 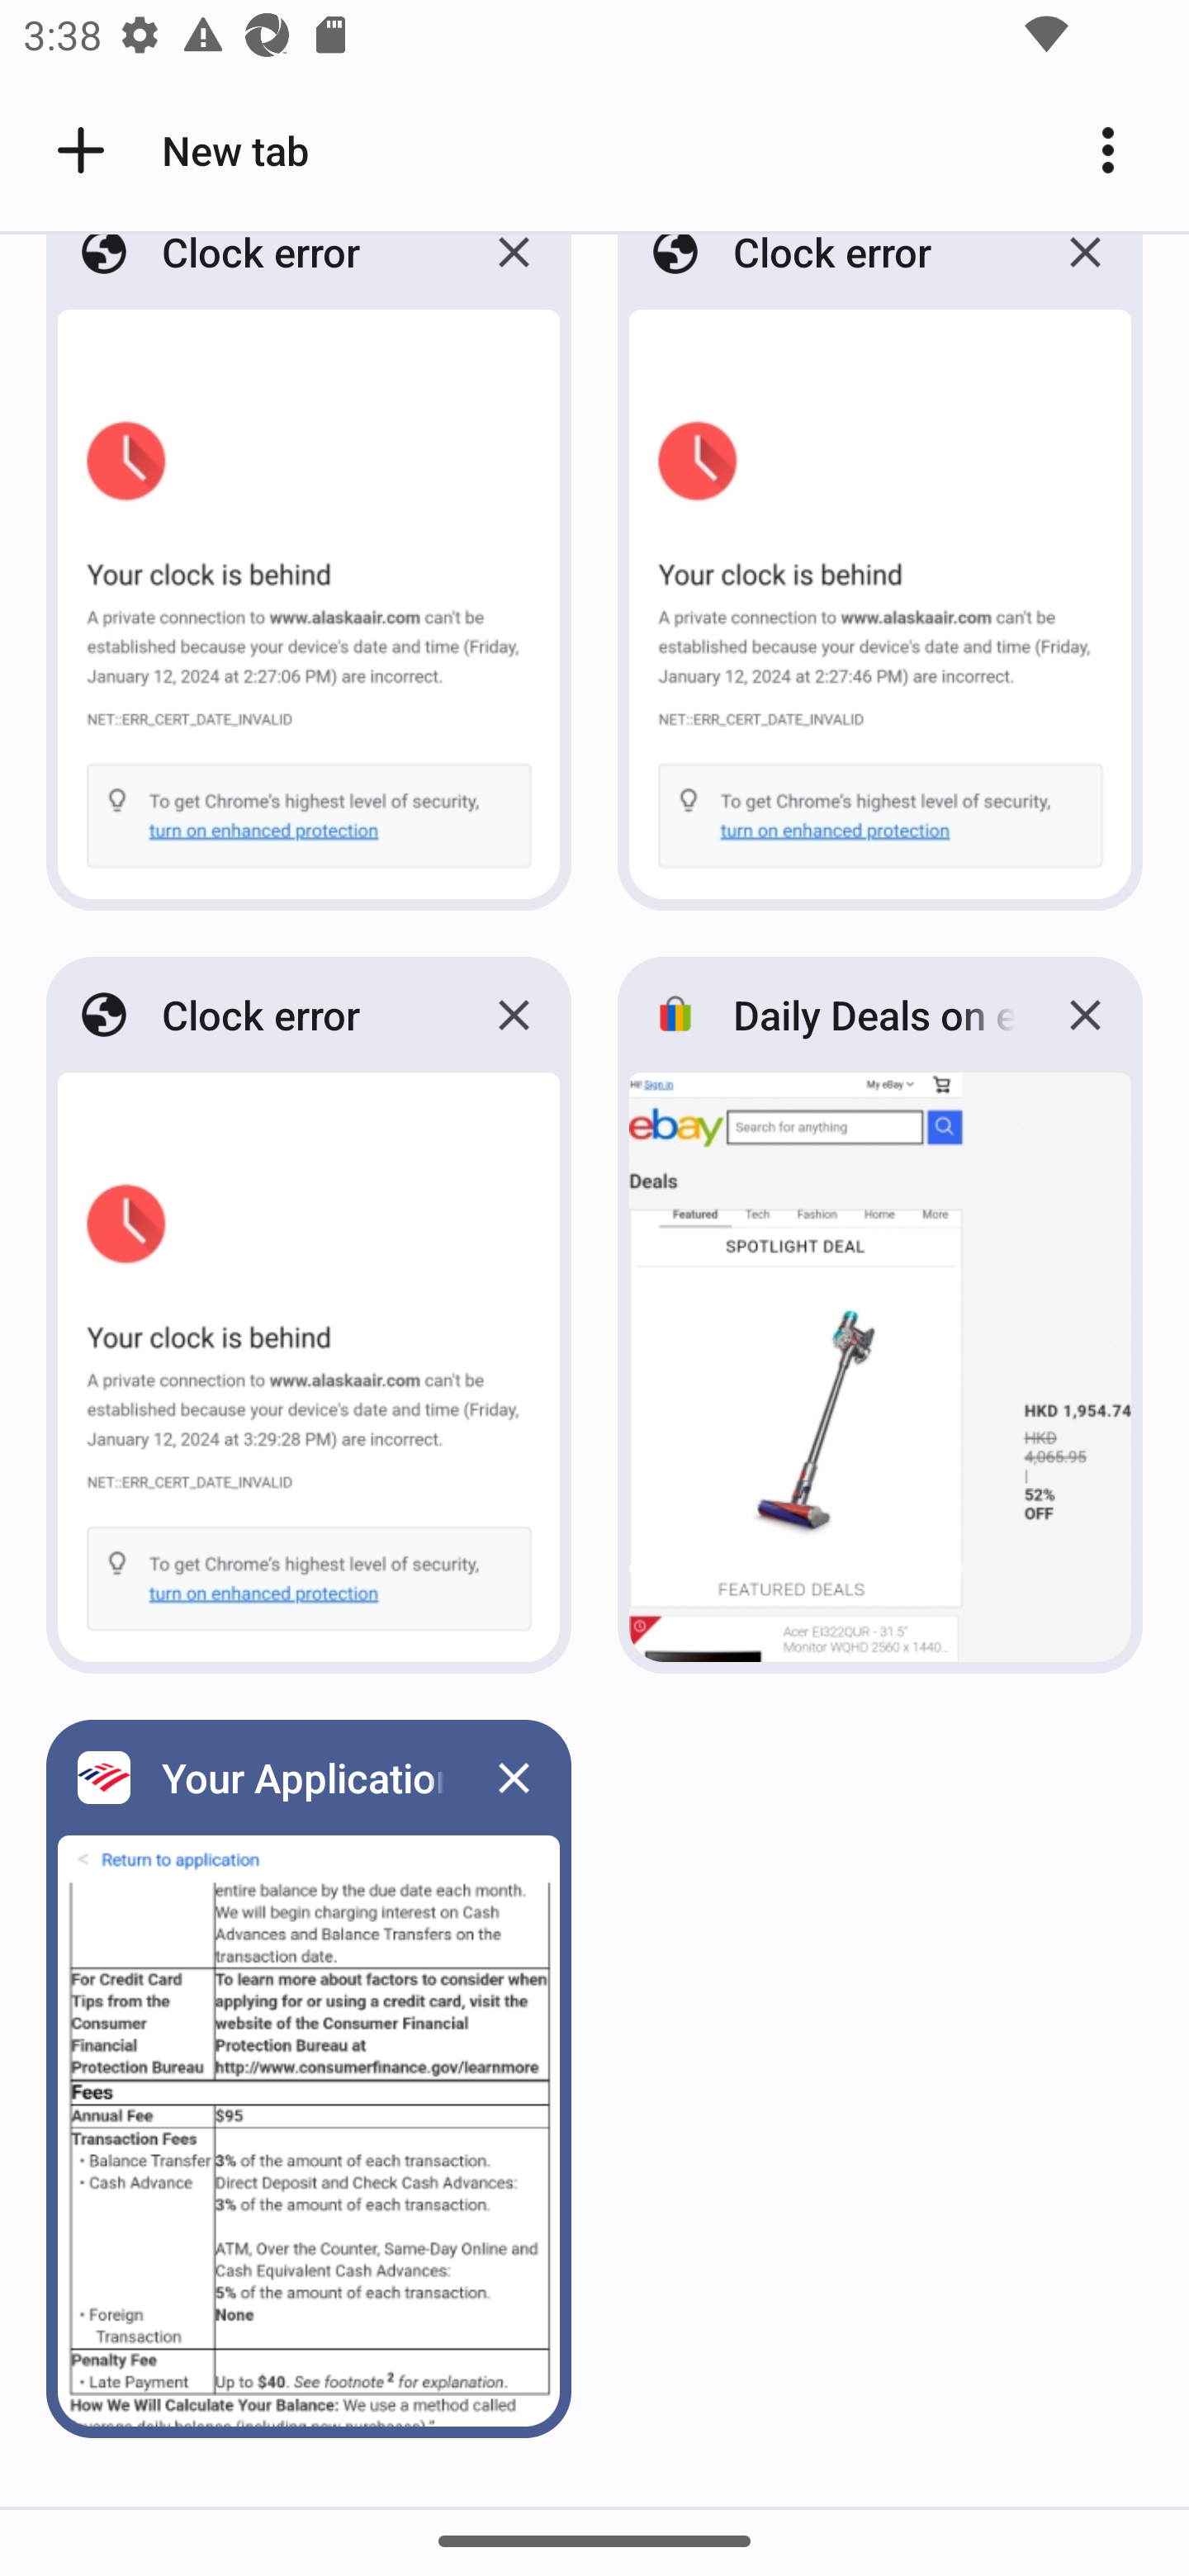 I want to click on Clock error Clock error, tab Close Clock error tab, so click(x=309, y=1314).